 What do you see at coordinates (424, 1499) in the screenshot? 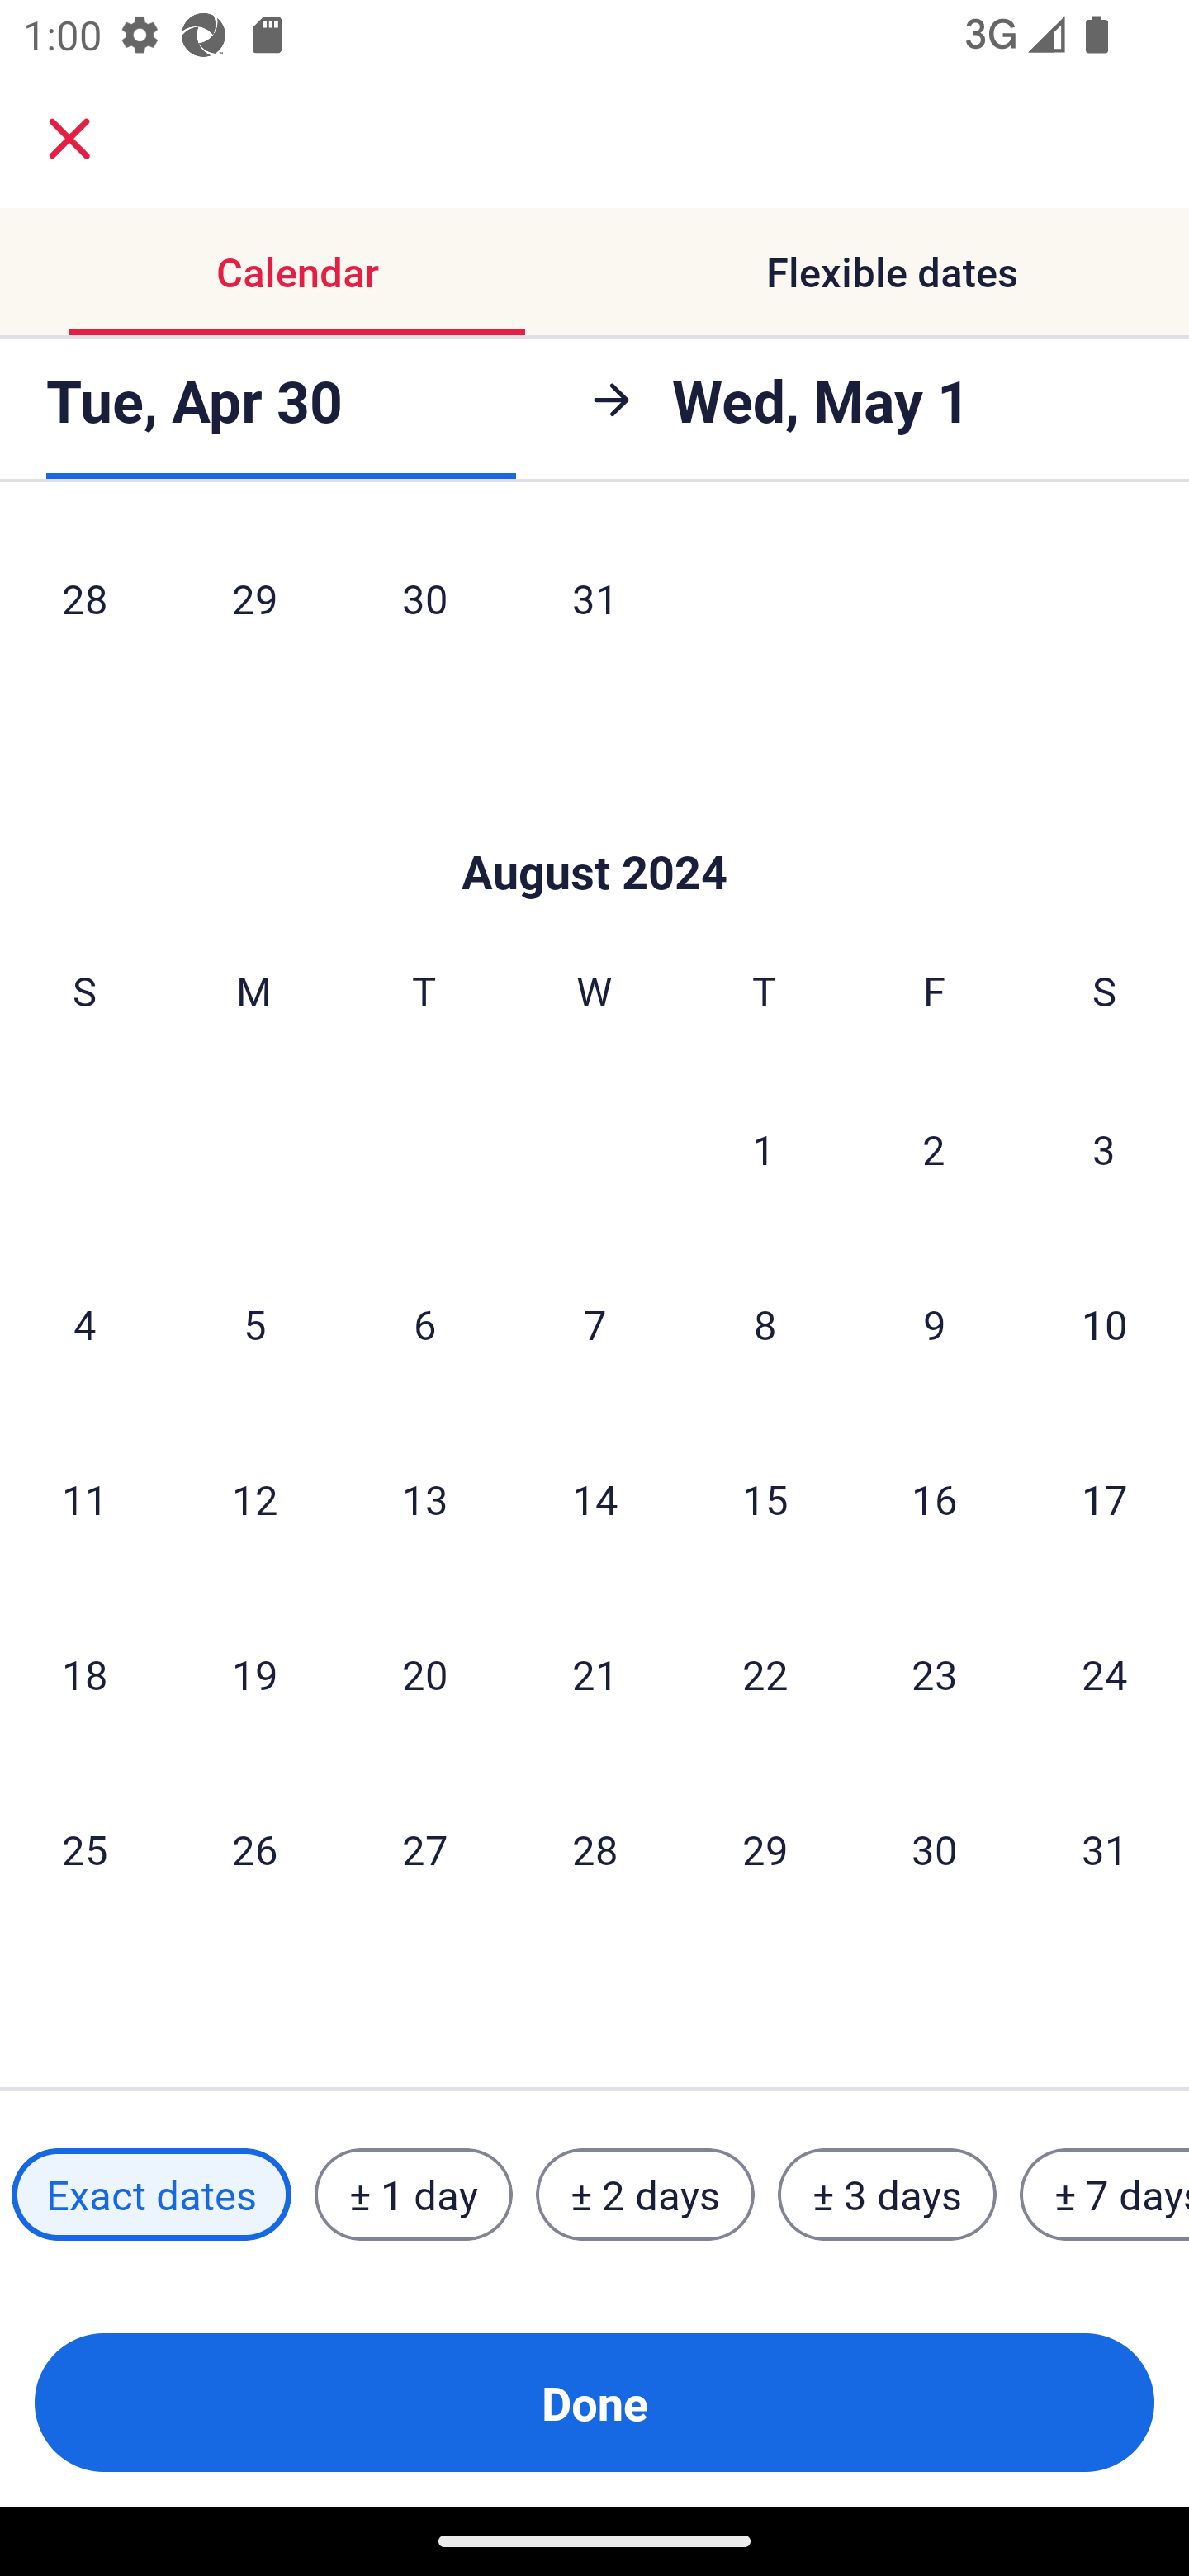
I see `13 Tuesday, August 13, 2024` at bounding box center [424, 1499].